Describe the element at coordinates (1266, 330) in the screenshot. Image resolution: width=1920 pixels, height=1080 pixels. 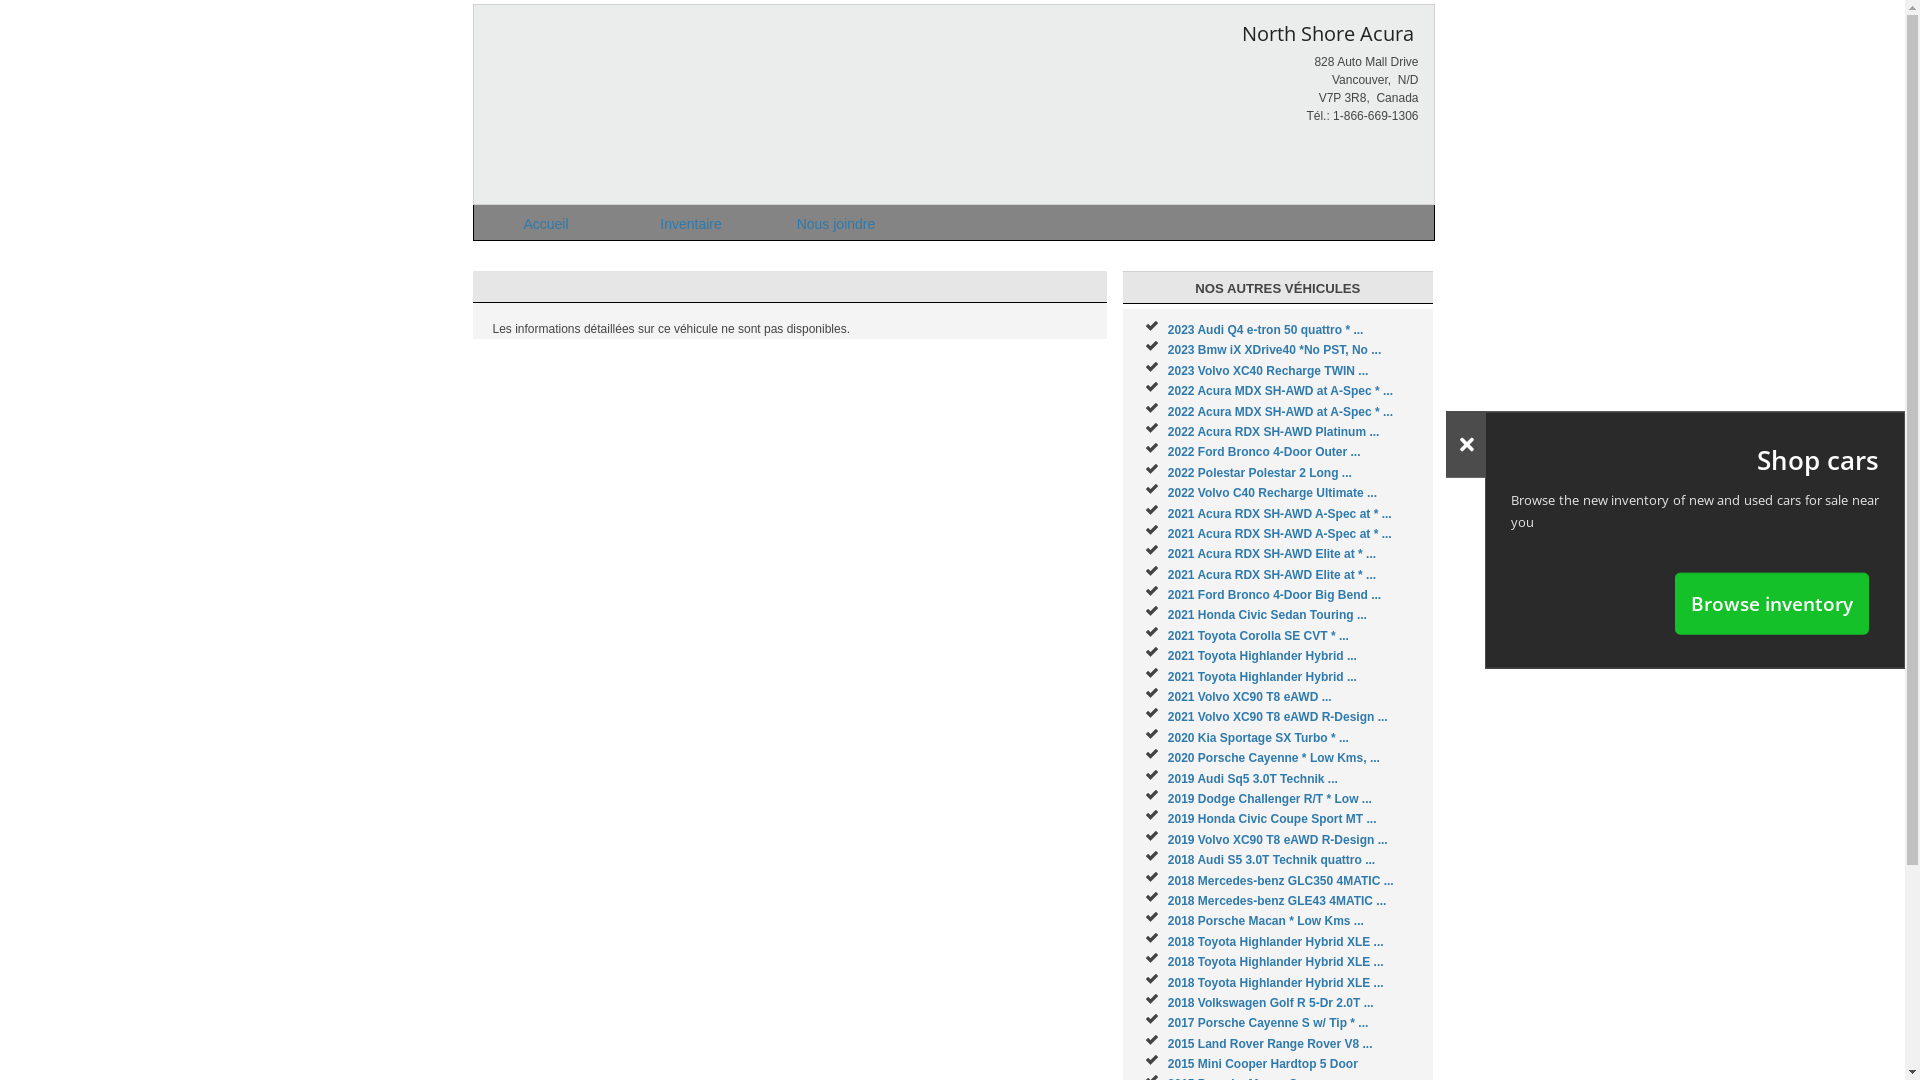
I see `2023 Audi Q4 e-tron 50 quattro * ...` at that location.